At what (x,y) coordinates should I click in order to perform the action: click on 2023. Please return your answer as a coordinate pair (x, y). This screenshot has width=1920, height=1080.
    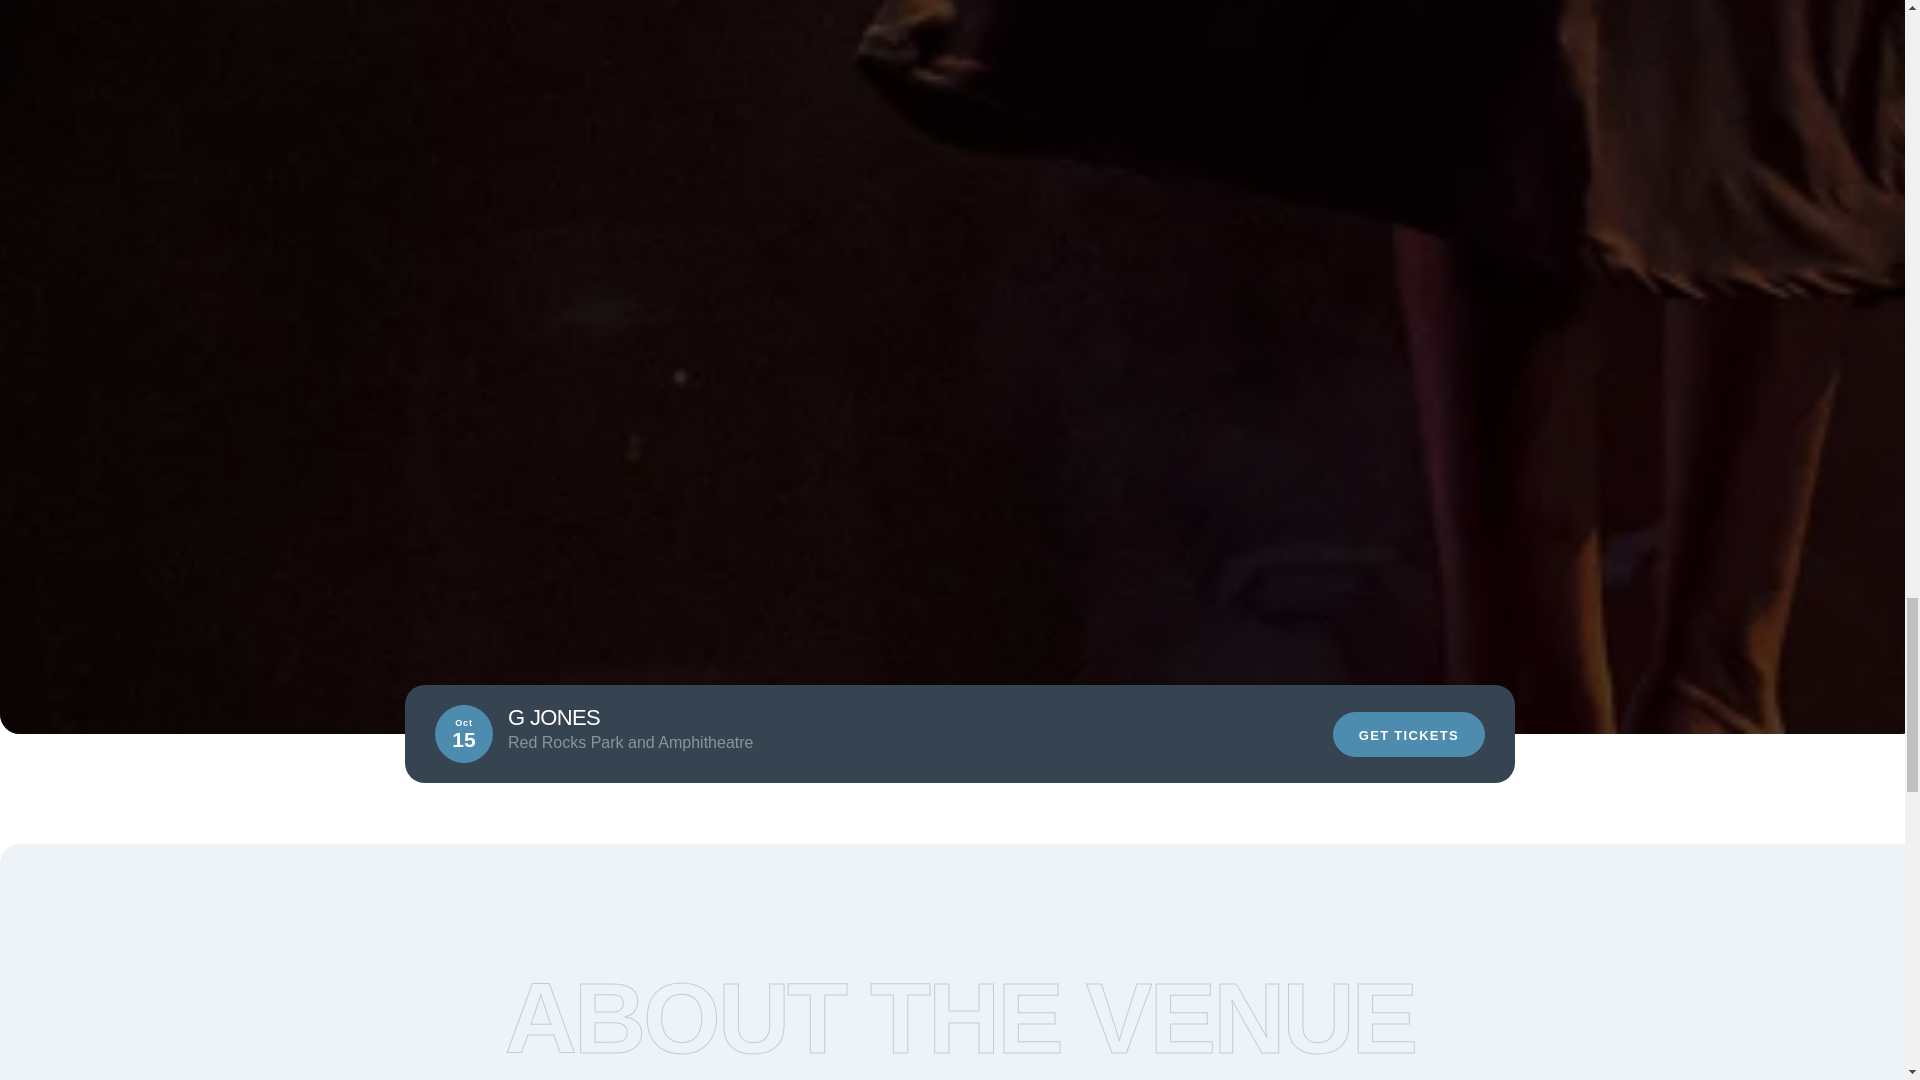
    Looking at the image, I should click on (720, 735).